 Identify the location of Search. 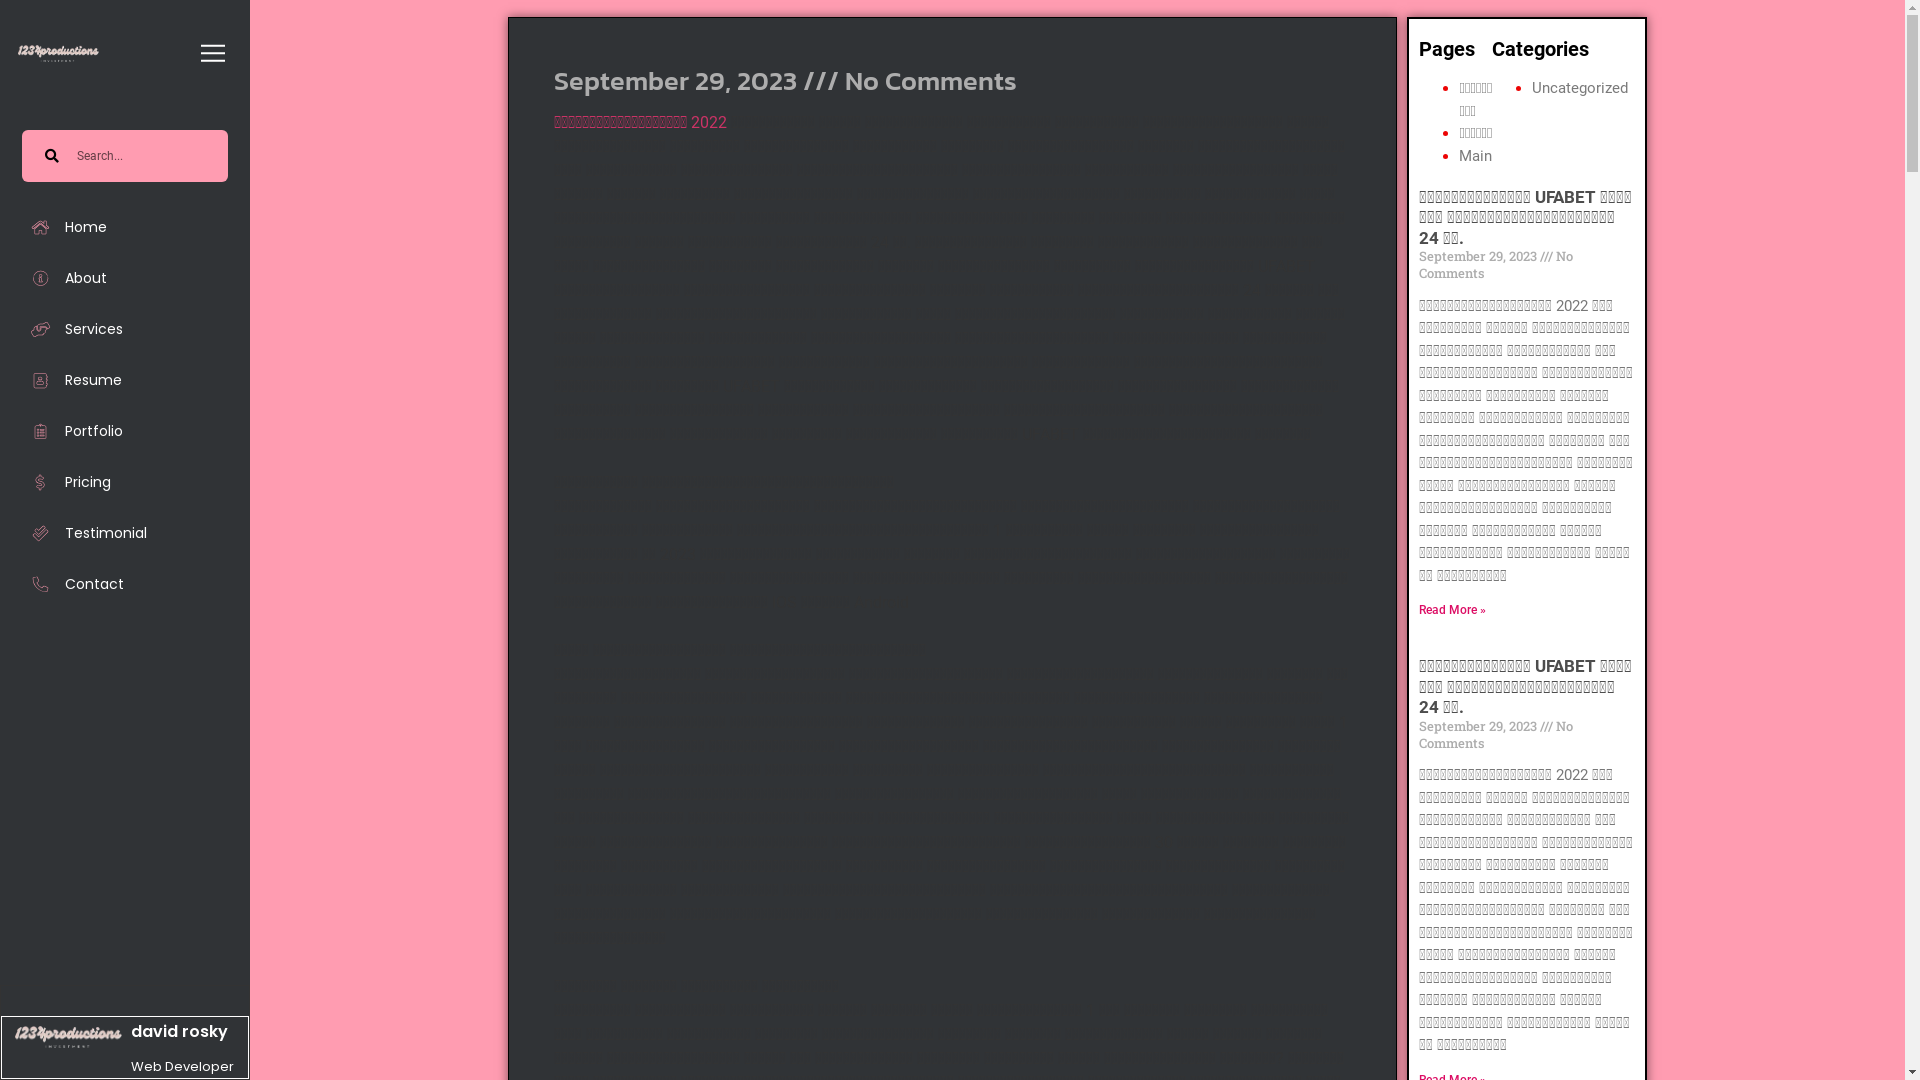
(144, 156).